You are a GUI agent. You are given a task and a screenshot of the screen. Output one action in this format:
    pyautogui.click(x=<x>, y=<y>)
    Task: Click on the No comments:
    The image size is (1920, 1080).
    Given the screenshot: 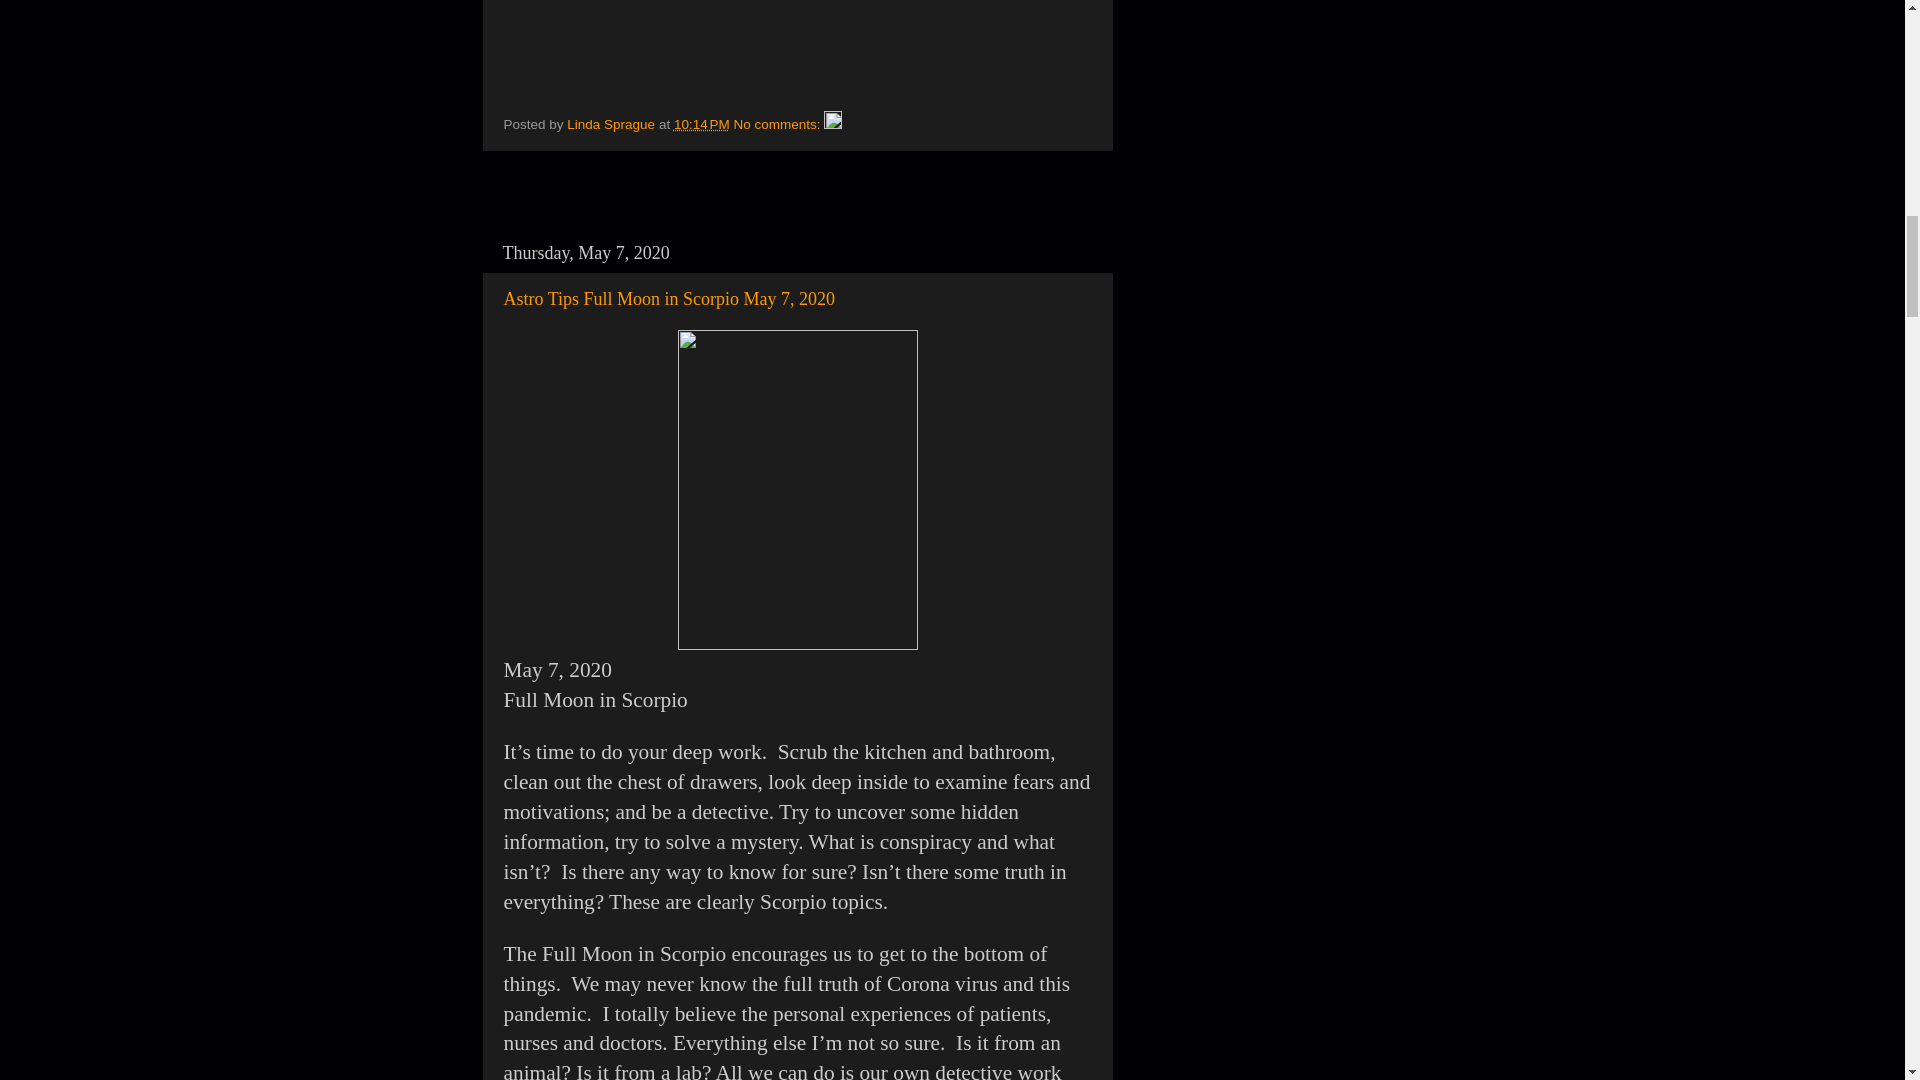 What is the action you would take?
    pyautogui.click(x=779, y=124)
    